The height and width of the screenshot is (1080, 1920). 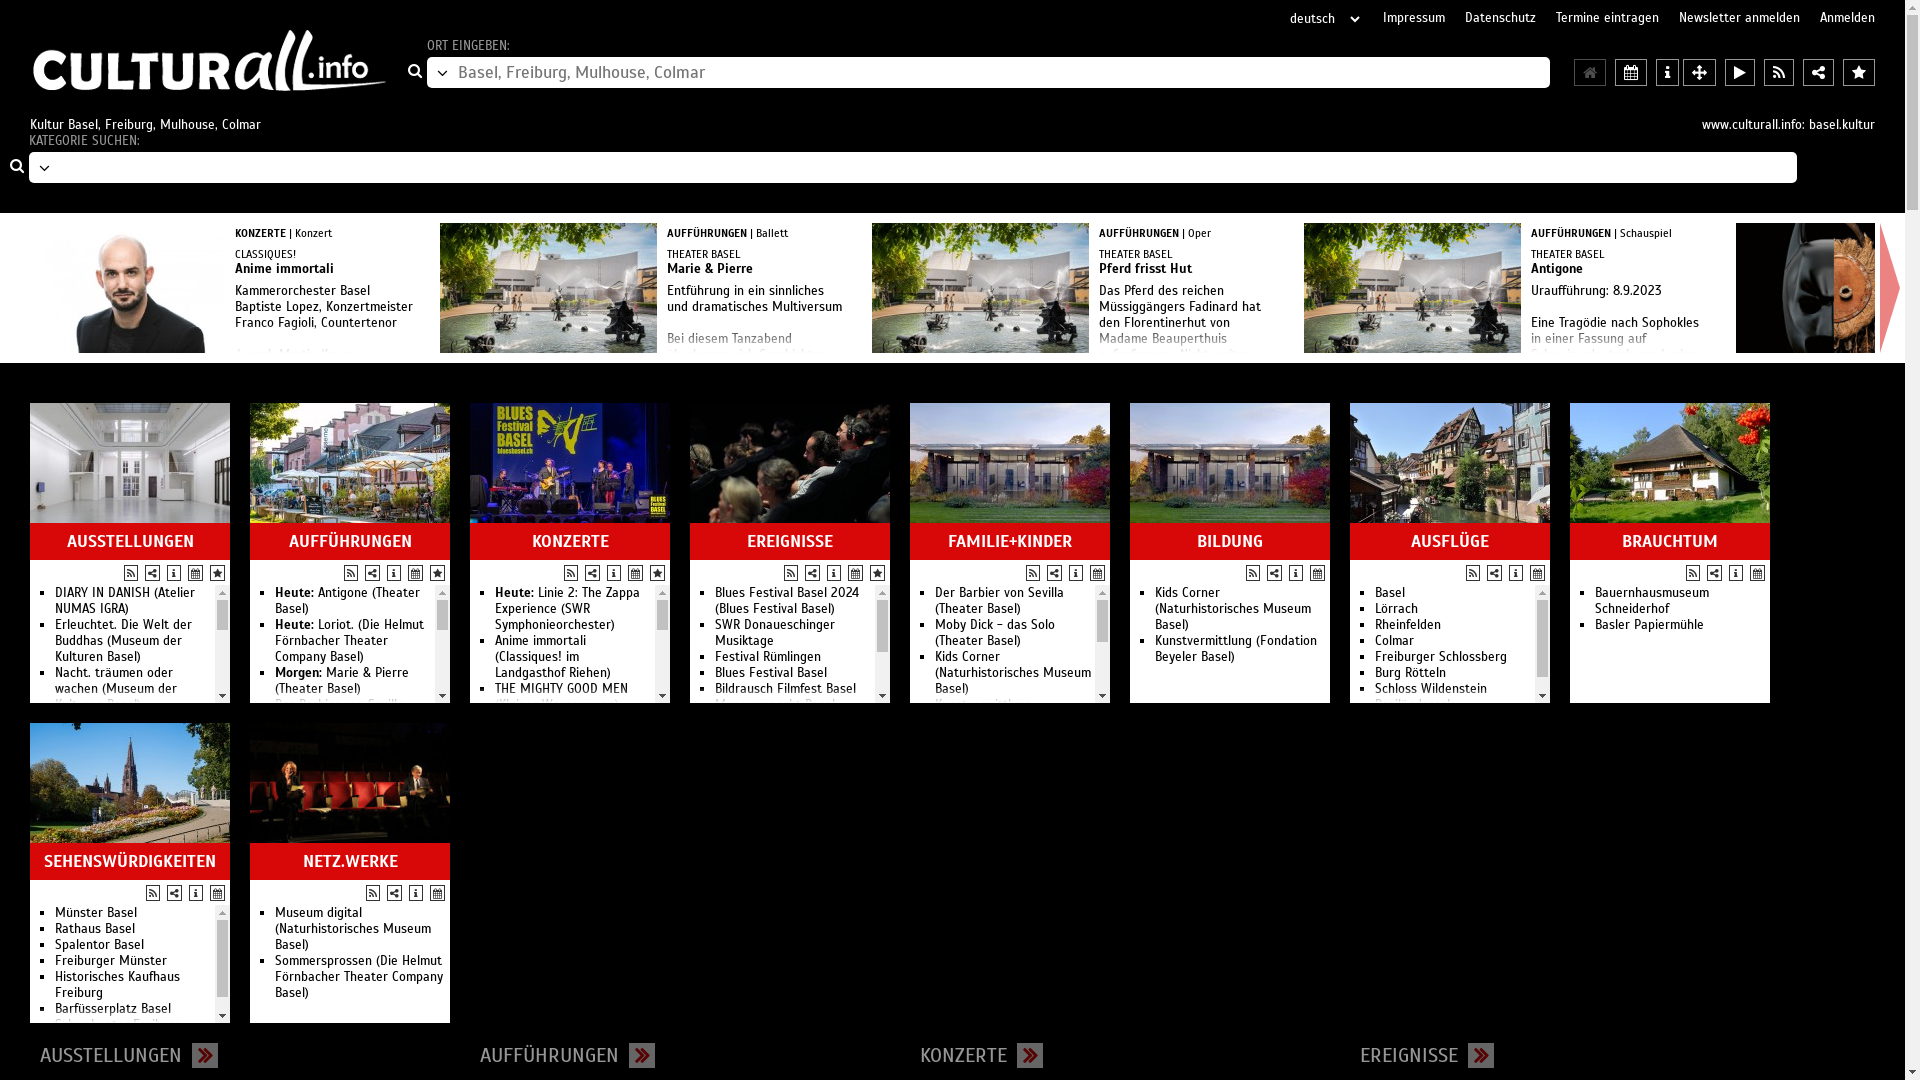 I want to click on Blues Festival Basel, so click(x=771, y=673).